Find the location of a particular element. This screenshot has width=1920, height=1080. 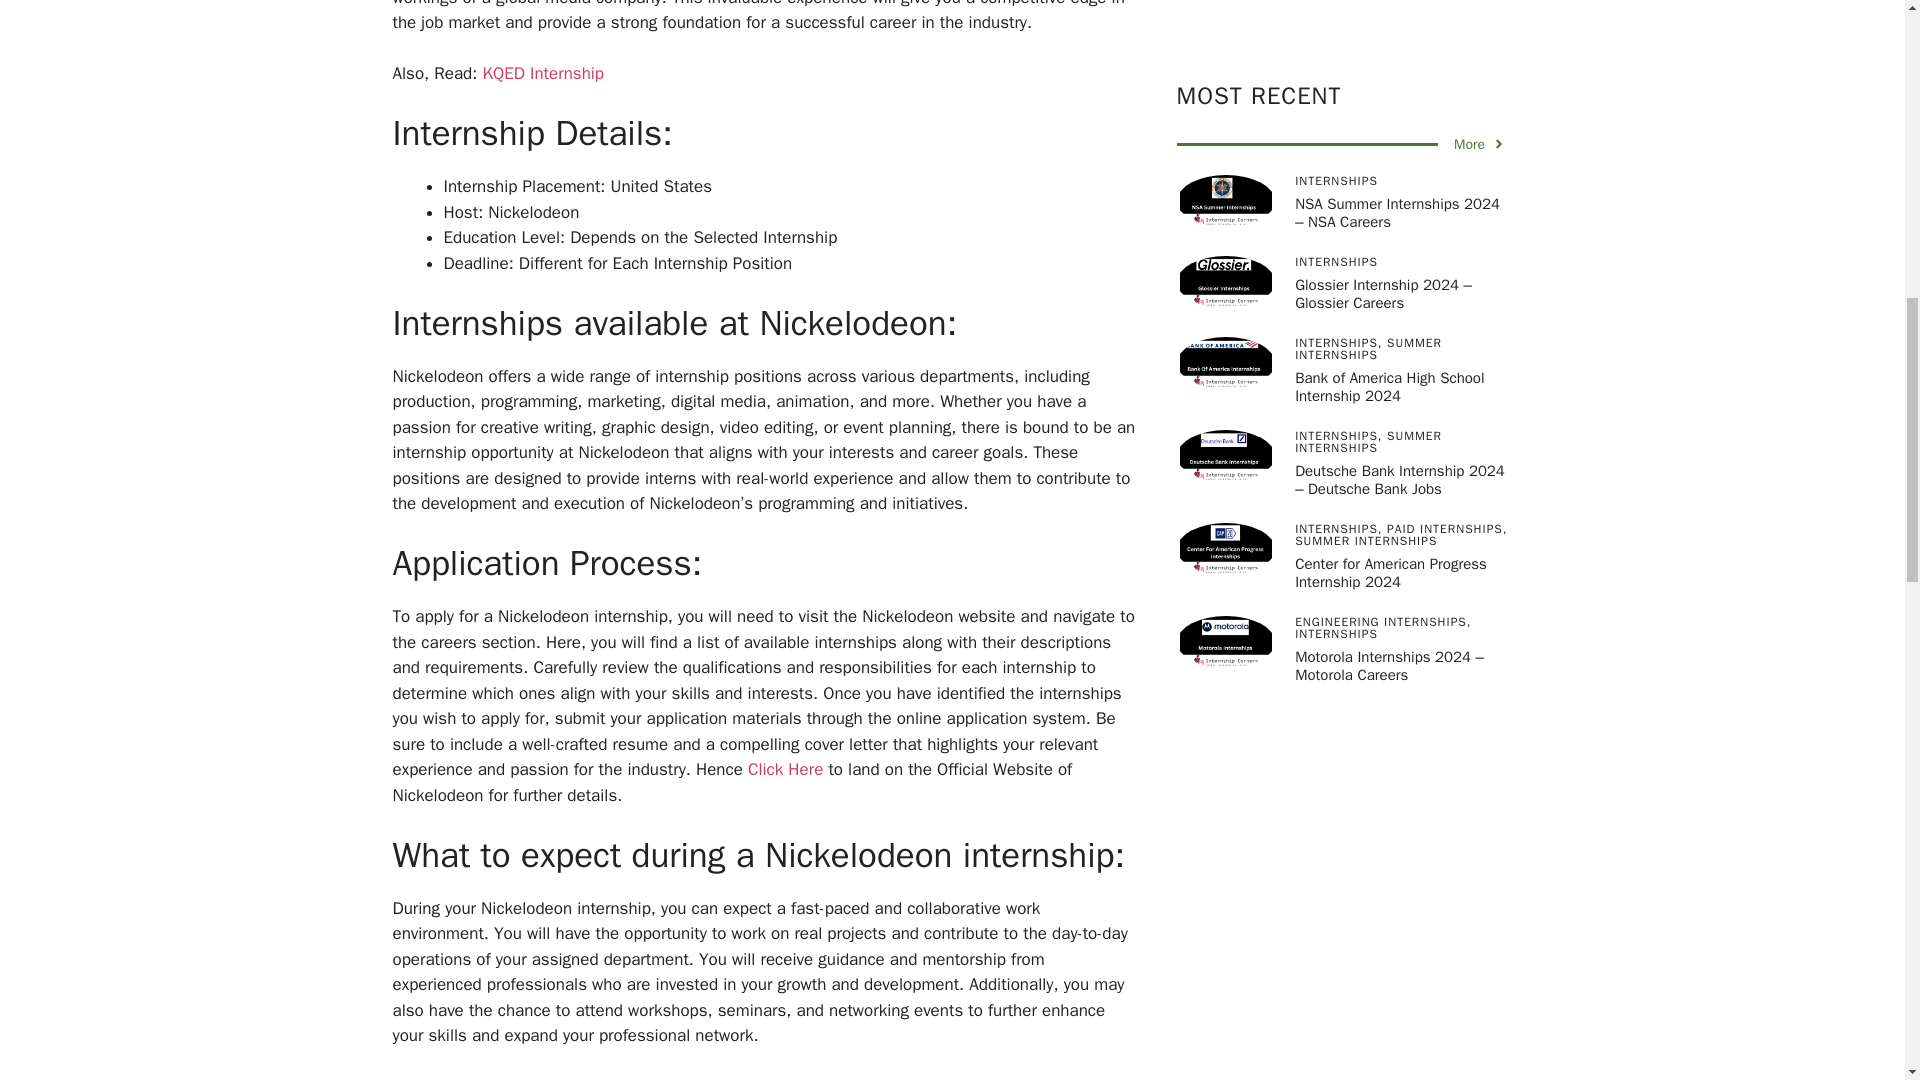

KQED Internship is located at coordinates (542, 73).